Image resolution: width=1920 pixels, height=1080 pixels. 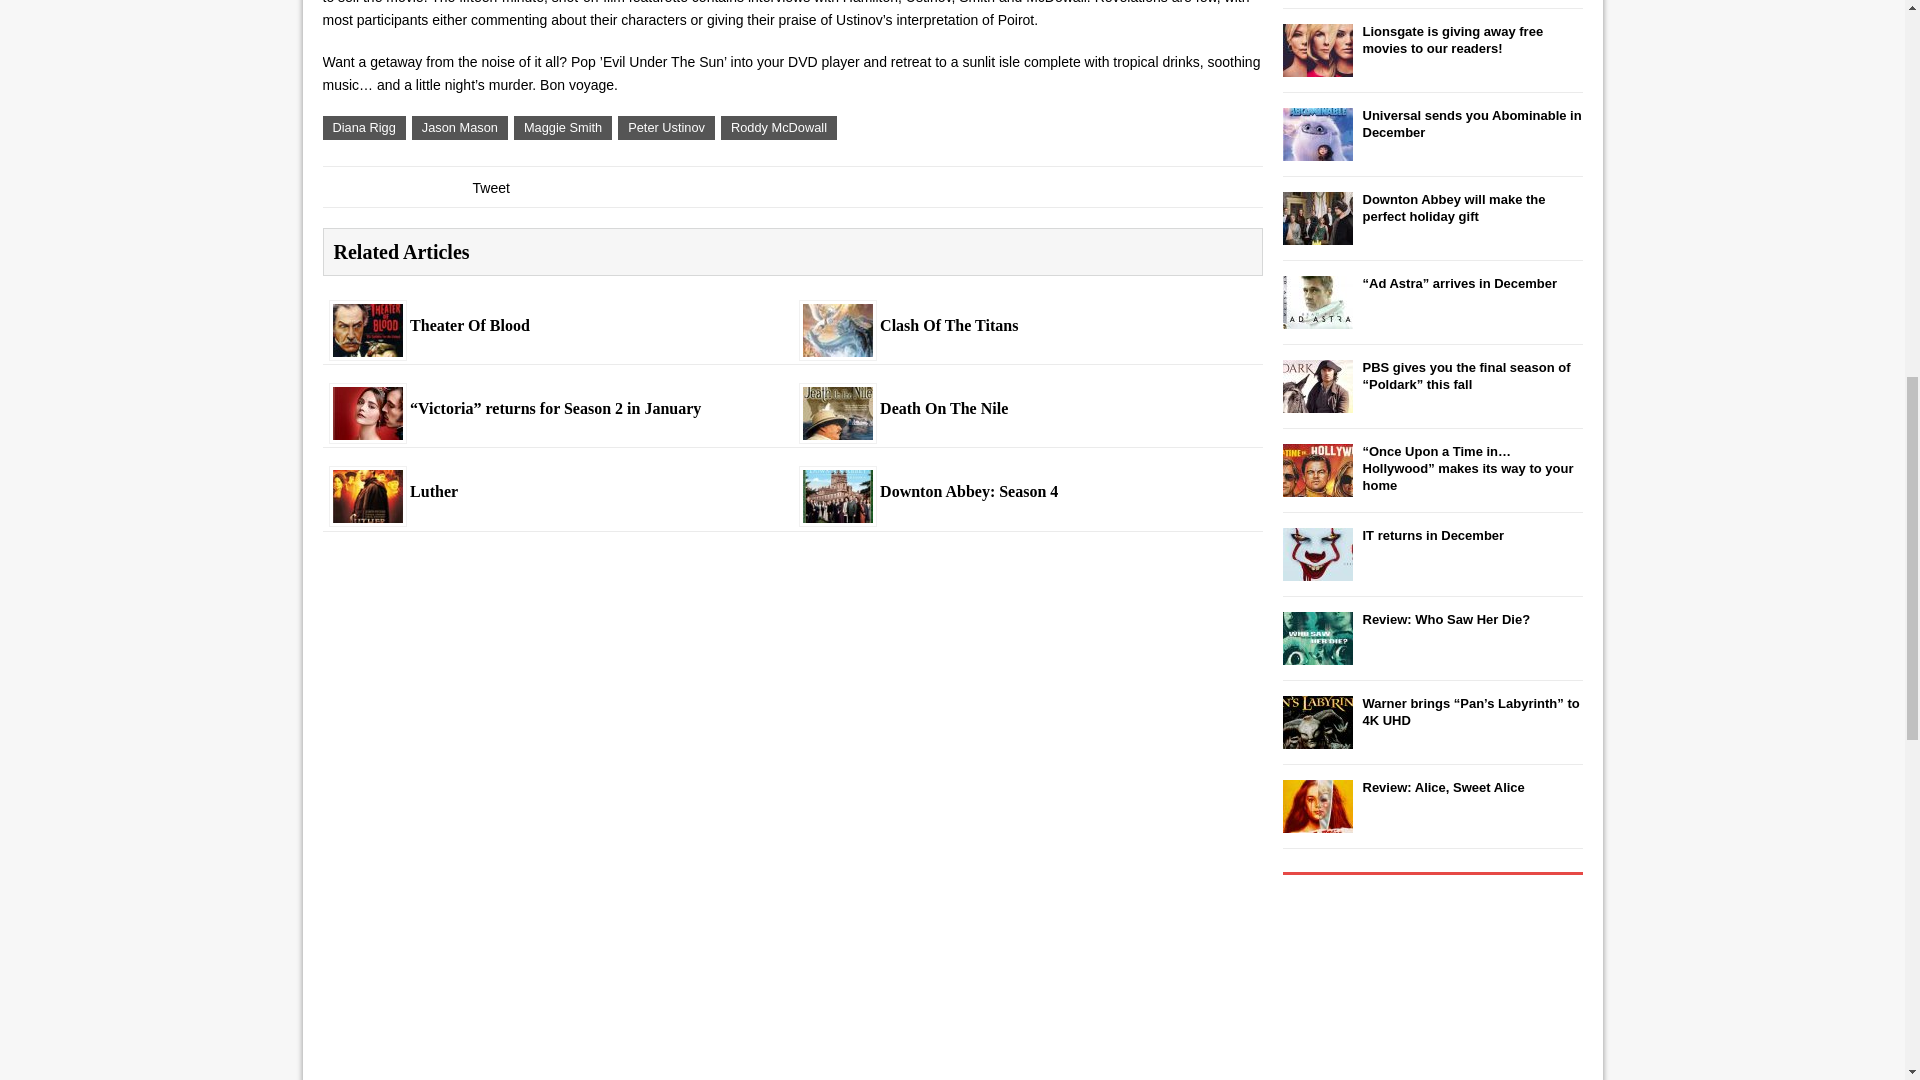 What do you see at coordinates (368, 344) in the screenshot?
I see `Theater Of Blood` at bounding box center [368, 344].